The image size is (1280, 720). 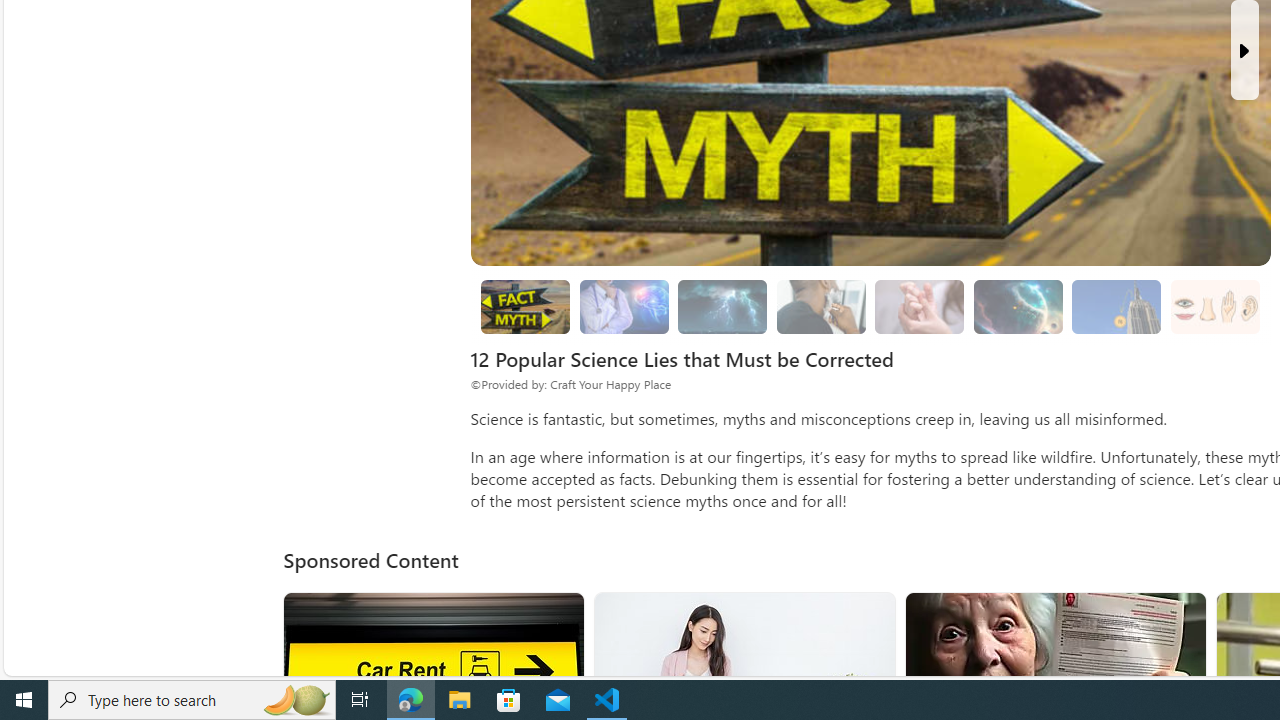 What do you see at coordinates (820, 307) in the screenshot?
I see `Shaving and Hair Growth` at bounding box center [820, 307].